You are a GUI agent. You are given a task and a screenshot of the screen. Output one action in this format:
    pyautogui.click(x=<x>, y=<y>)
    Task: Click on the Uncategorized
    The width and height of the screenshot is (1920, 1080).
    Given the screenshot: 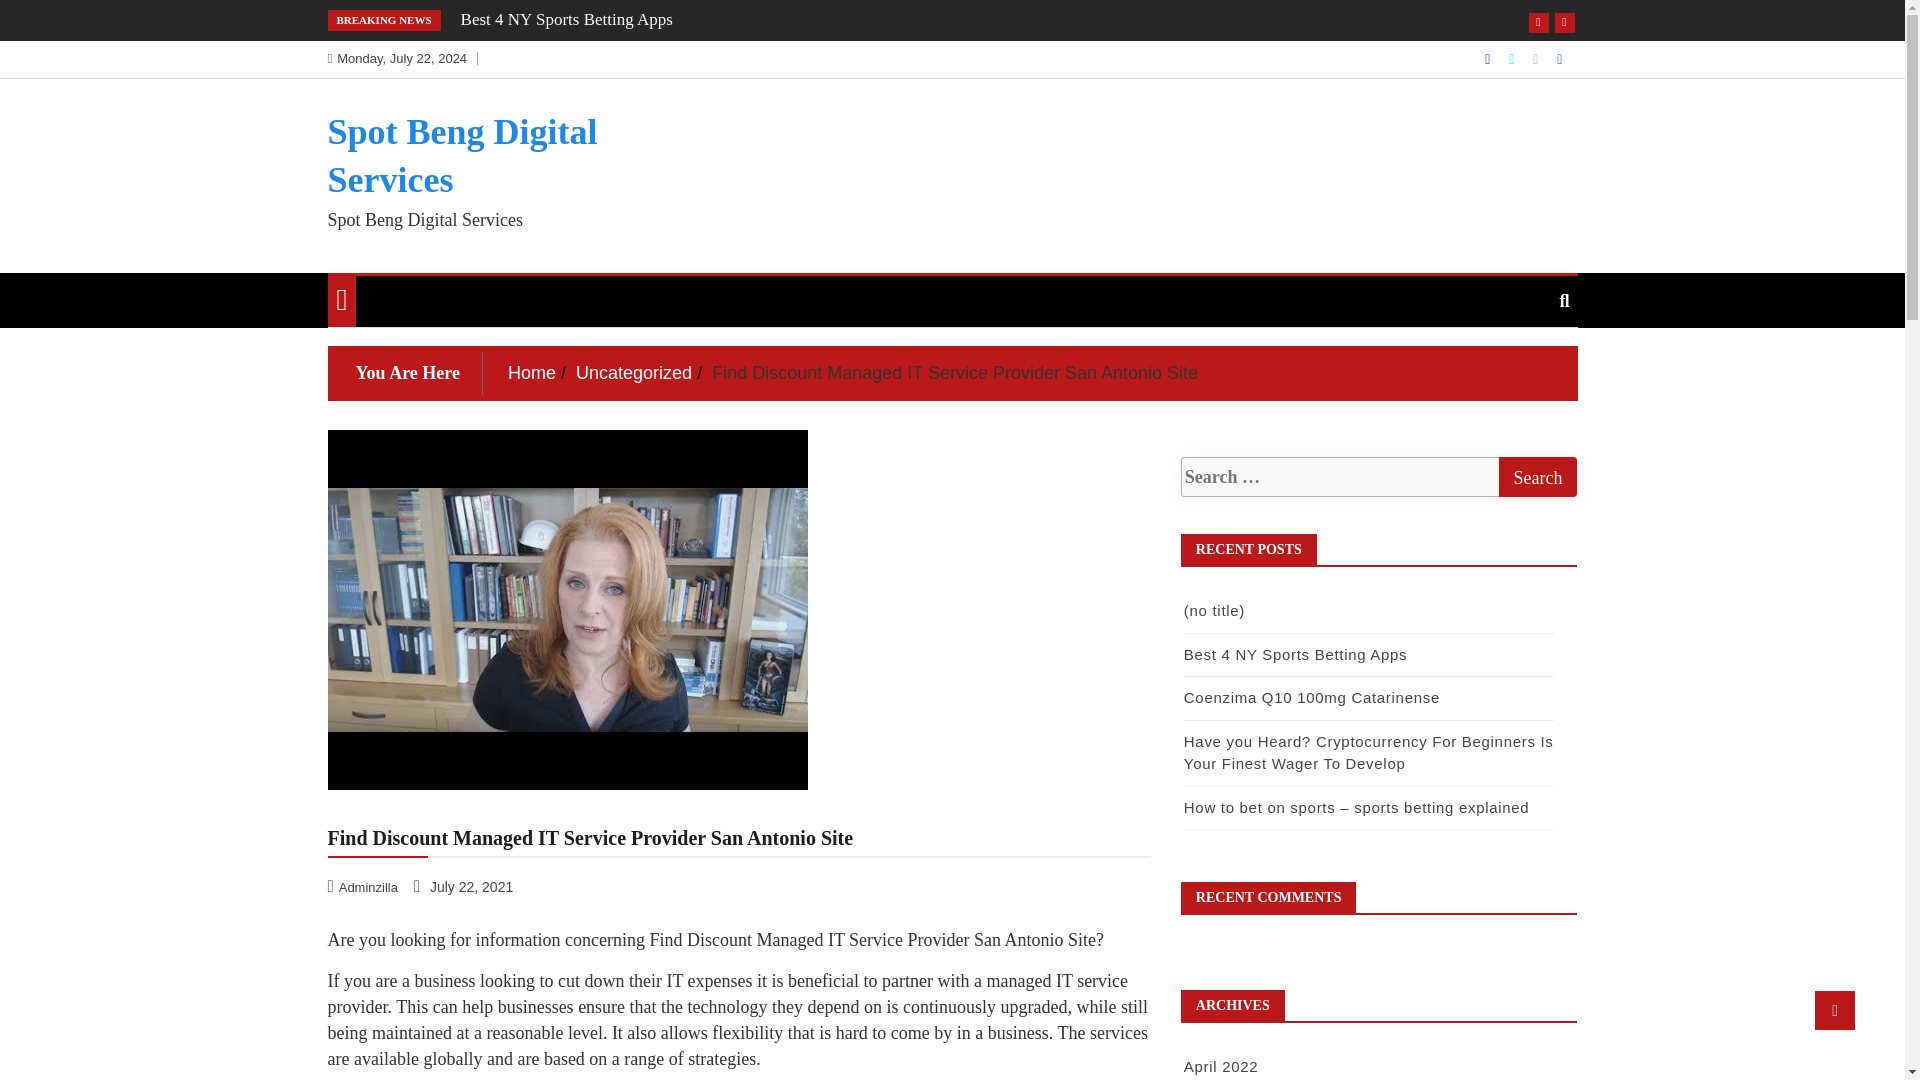 What is the action you would take?
    pyautogui.click(x=634, y=372)
    